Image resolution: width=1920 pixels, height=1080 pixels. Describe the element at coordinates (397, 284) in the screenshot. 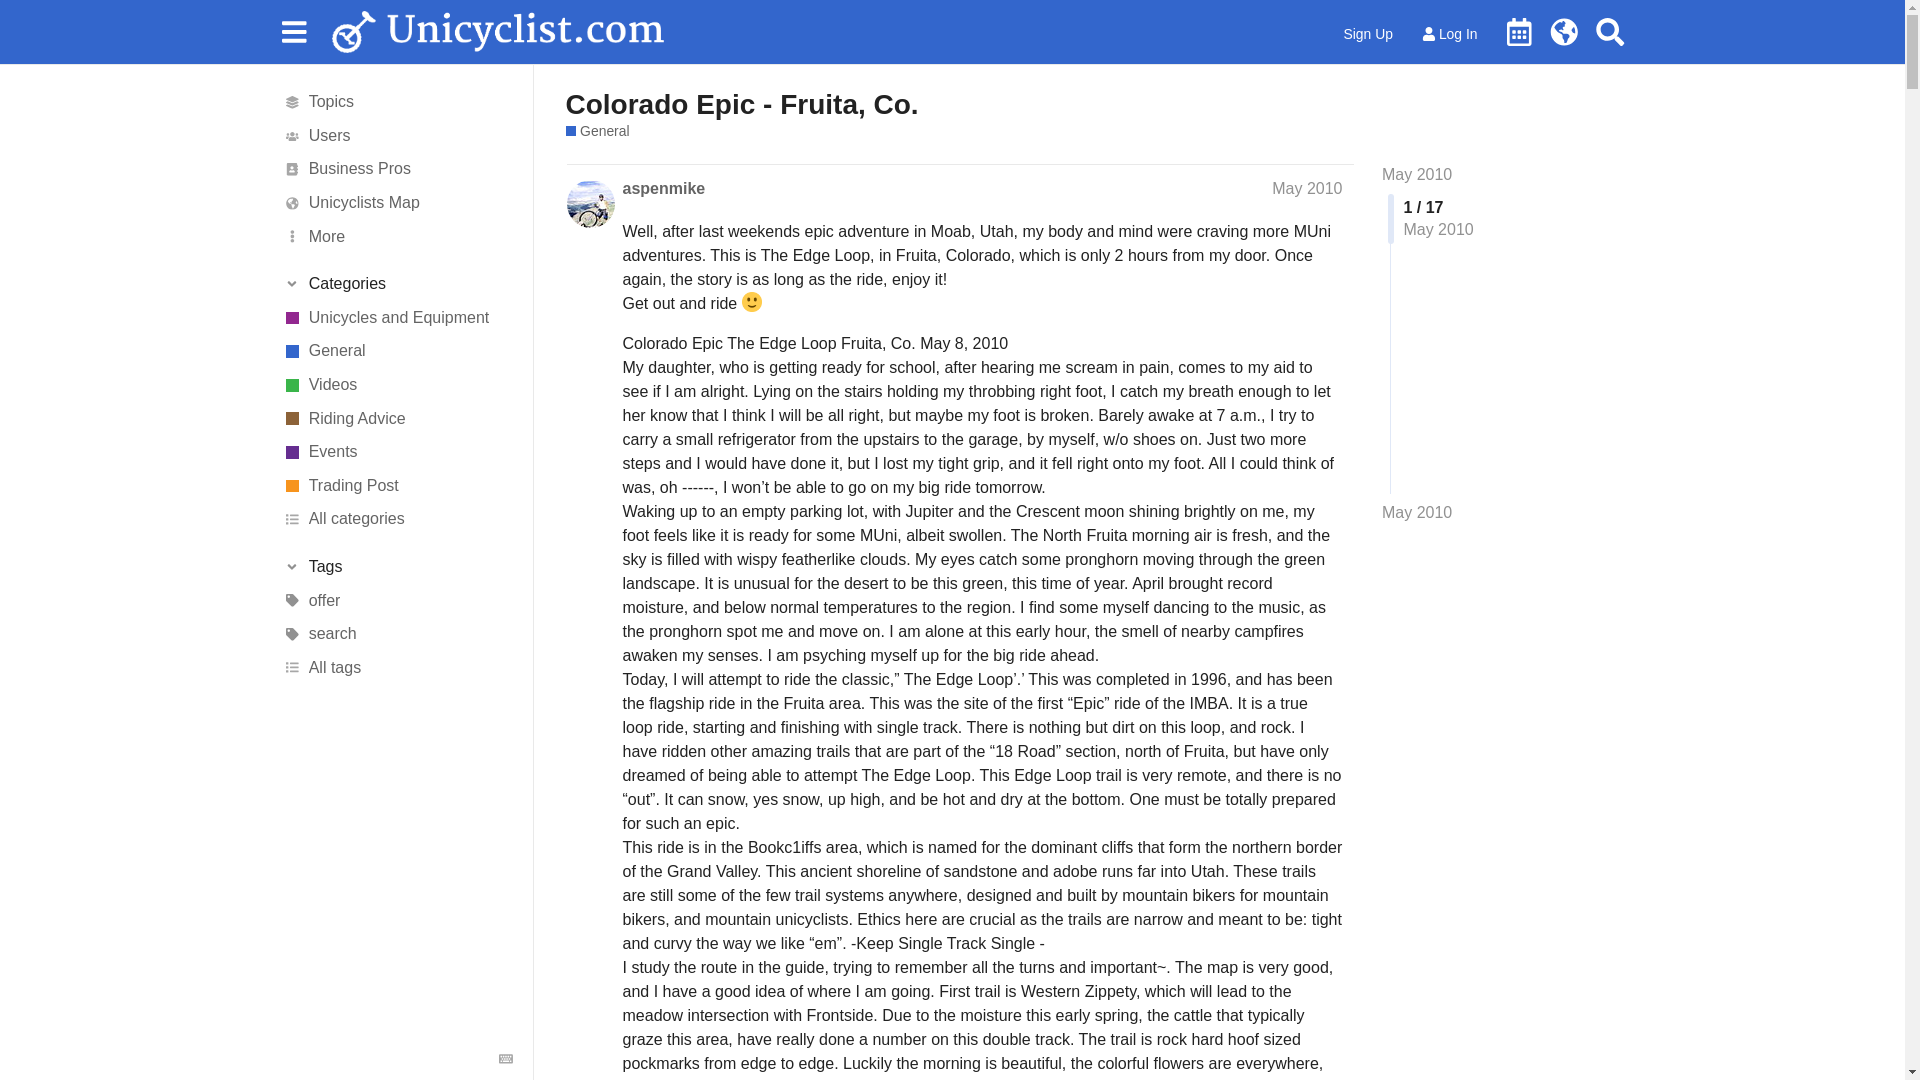

I see `Categories` at that location.